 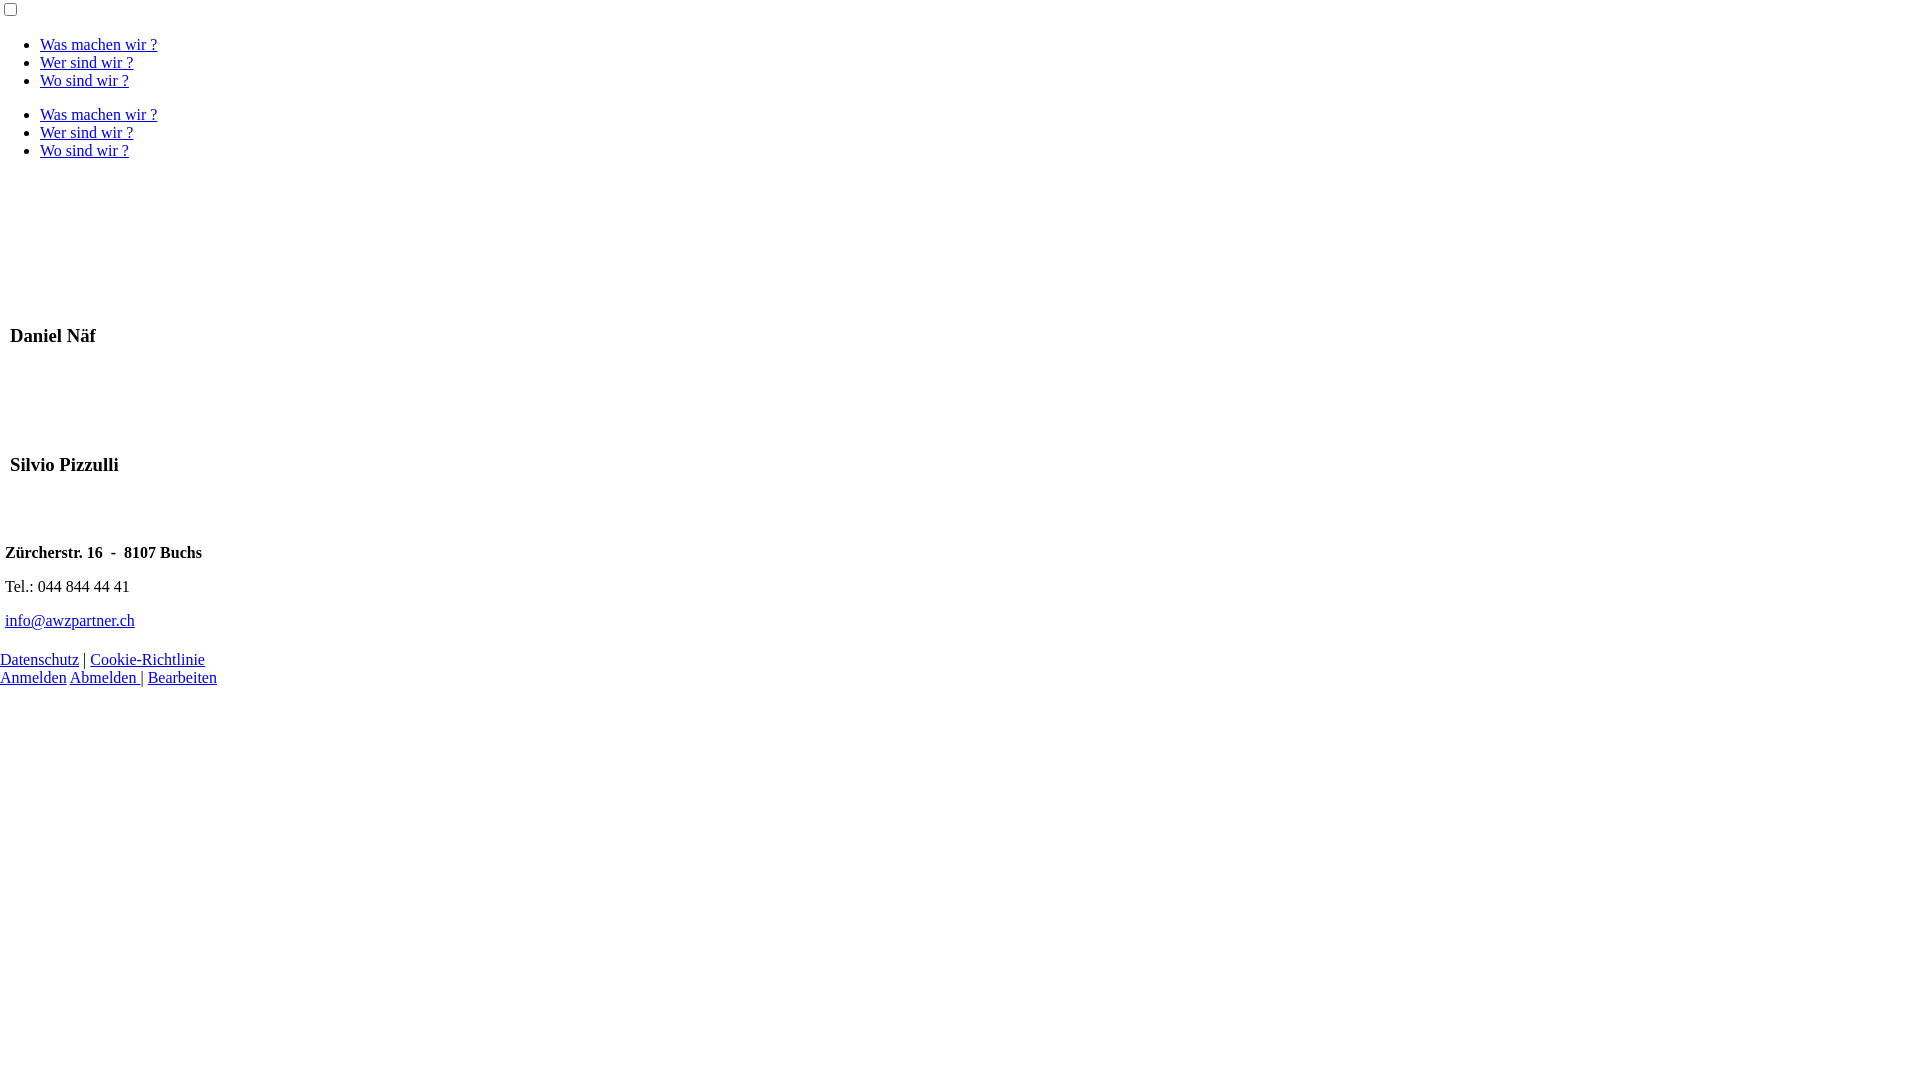 What do you see at coordinates (84, 150) in the screenshot?
I see `Wo sind wir ?` at bounding box center [84, 150].